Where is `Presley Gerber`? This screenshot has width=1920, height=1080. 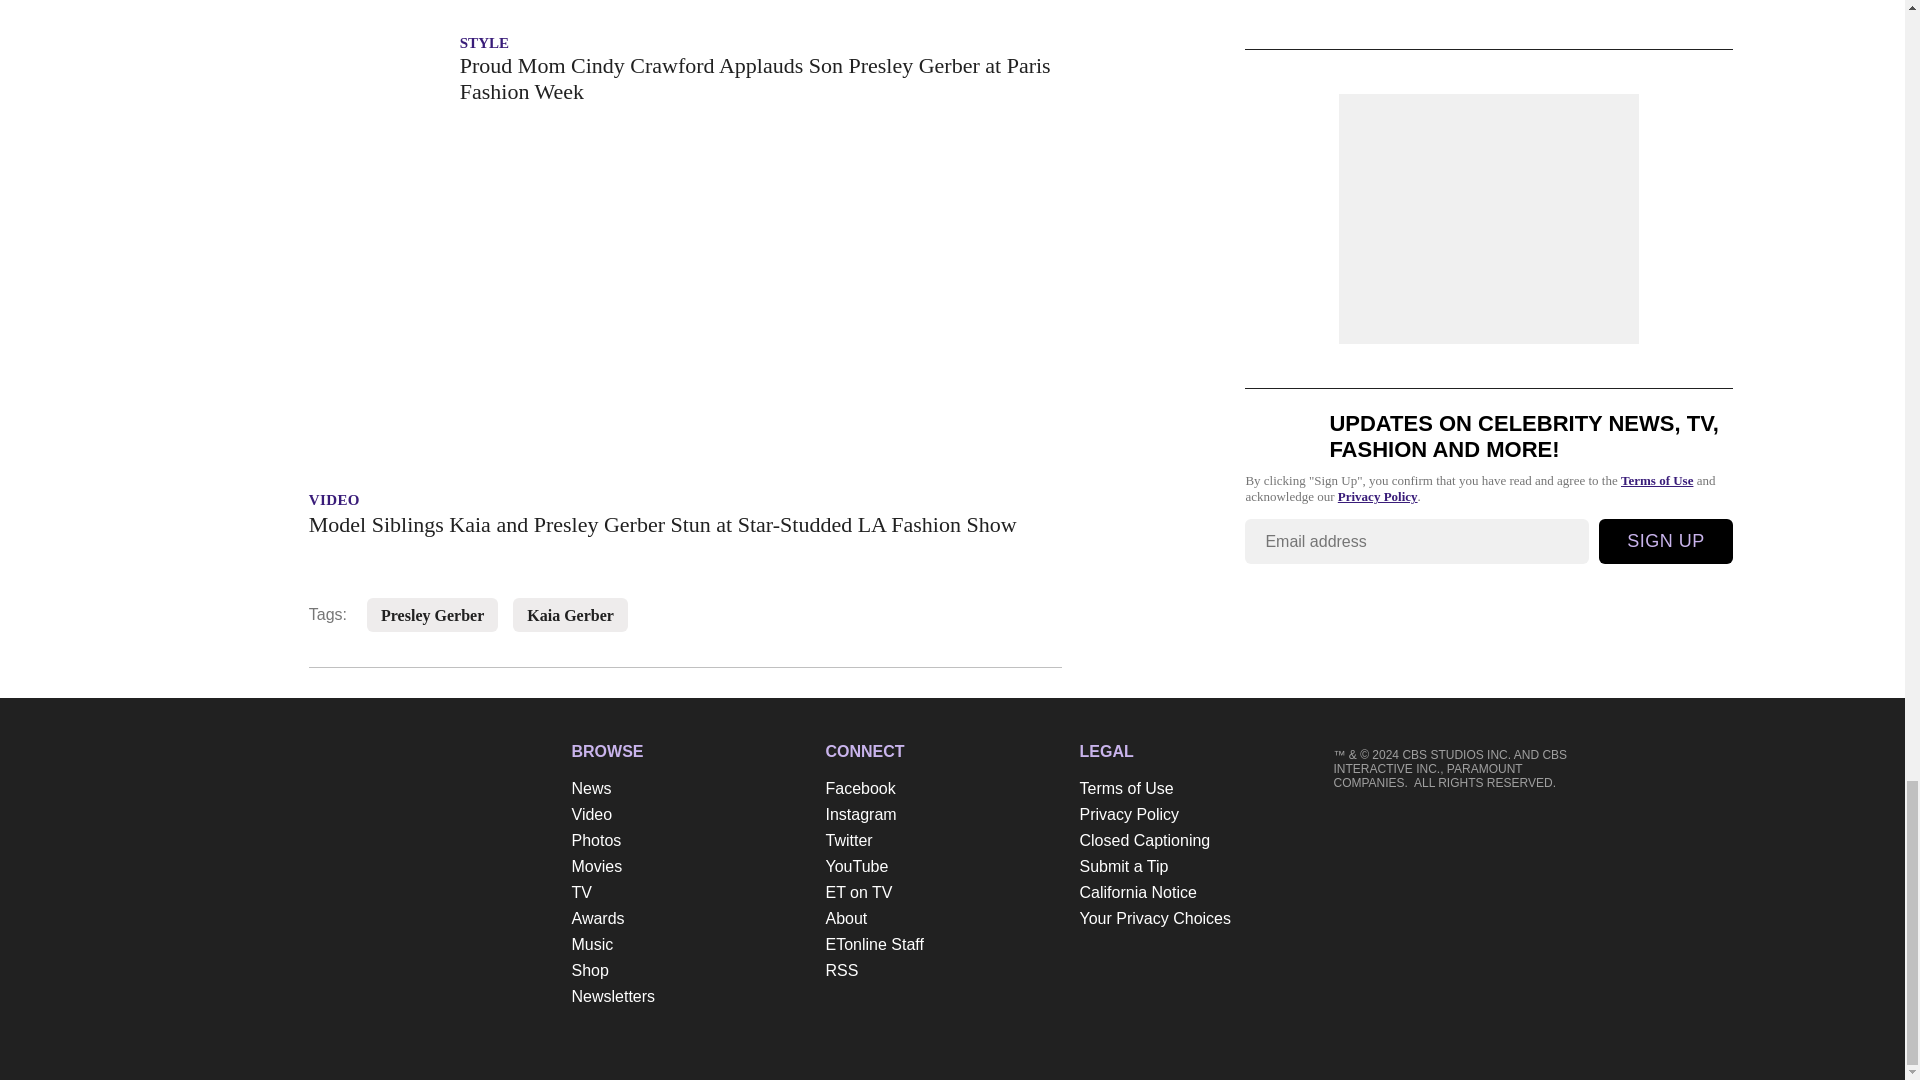
Presley Gerber is located at coordinates (432, 616).